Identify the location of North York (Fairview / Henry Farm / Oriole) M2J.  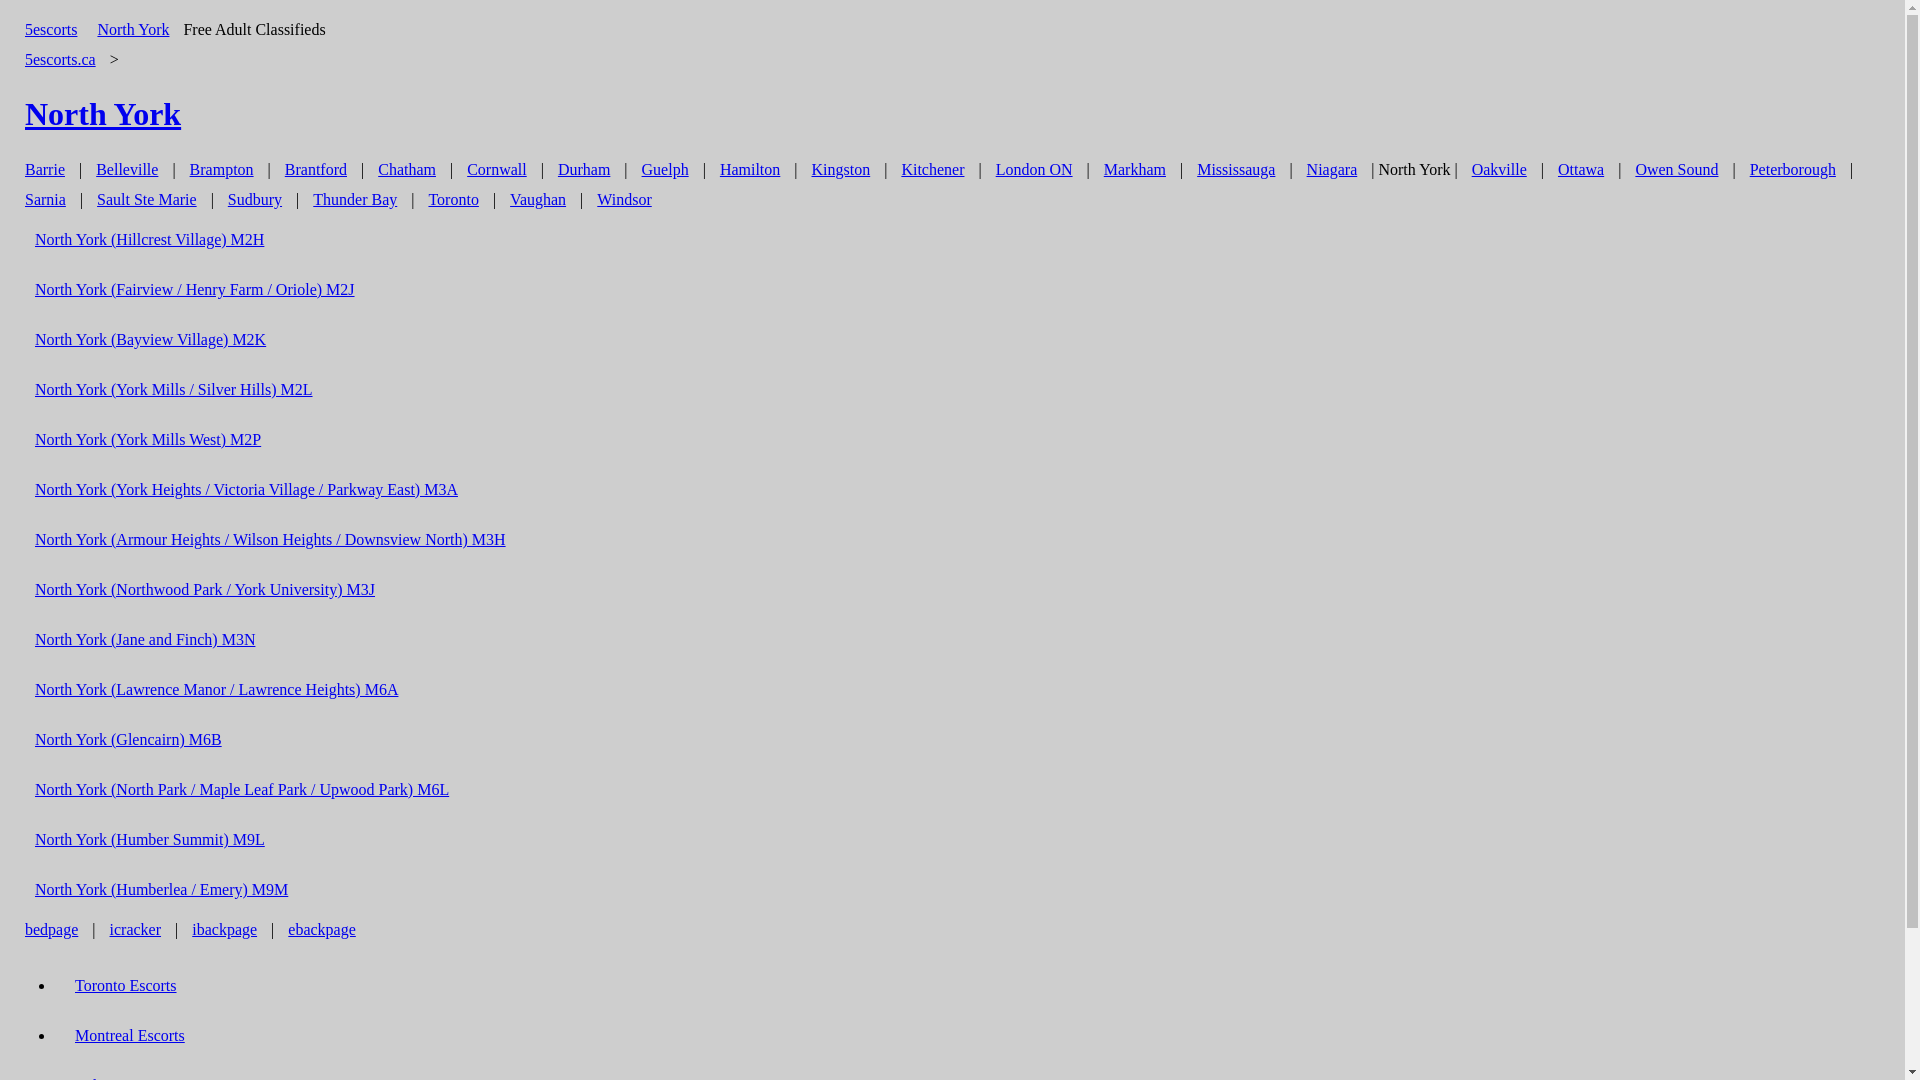
(195, 290).